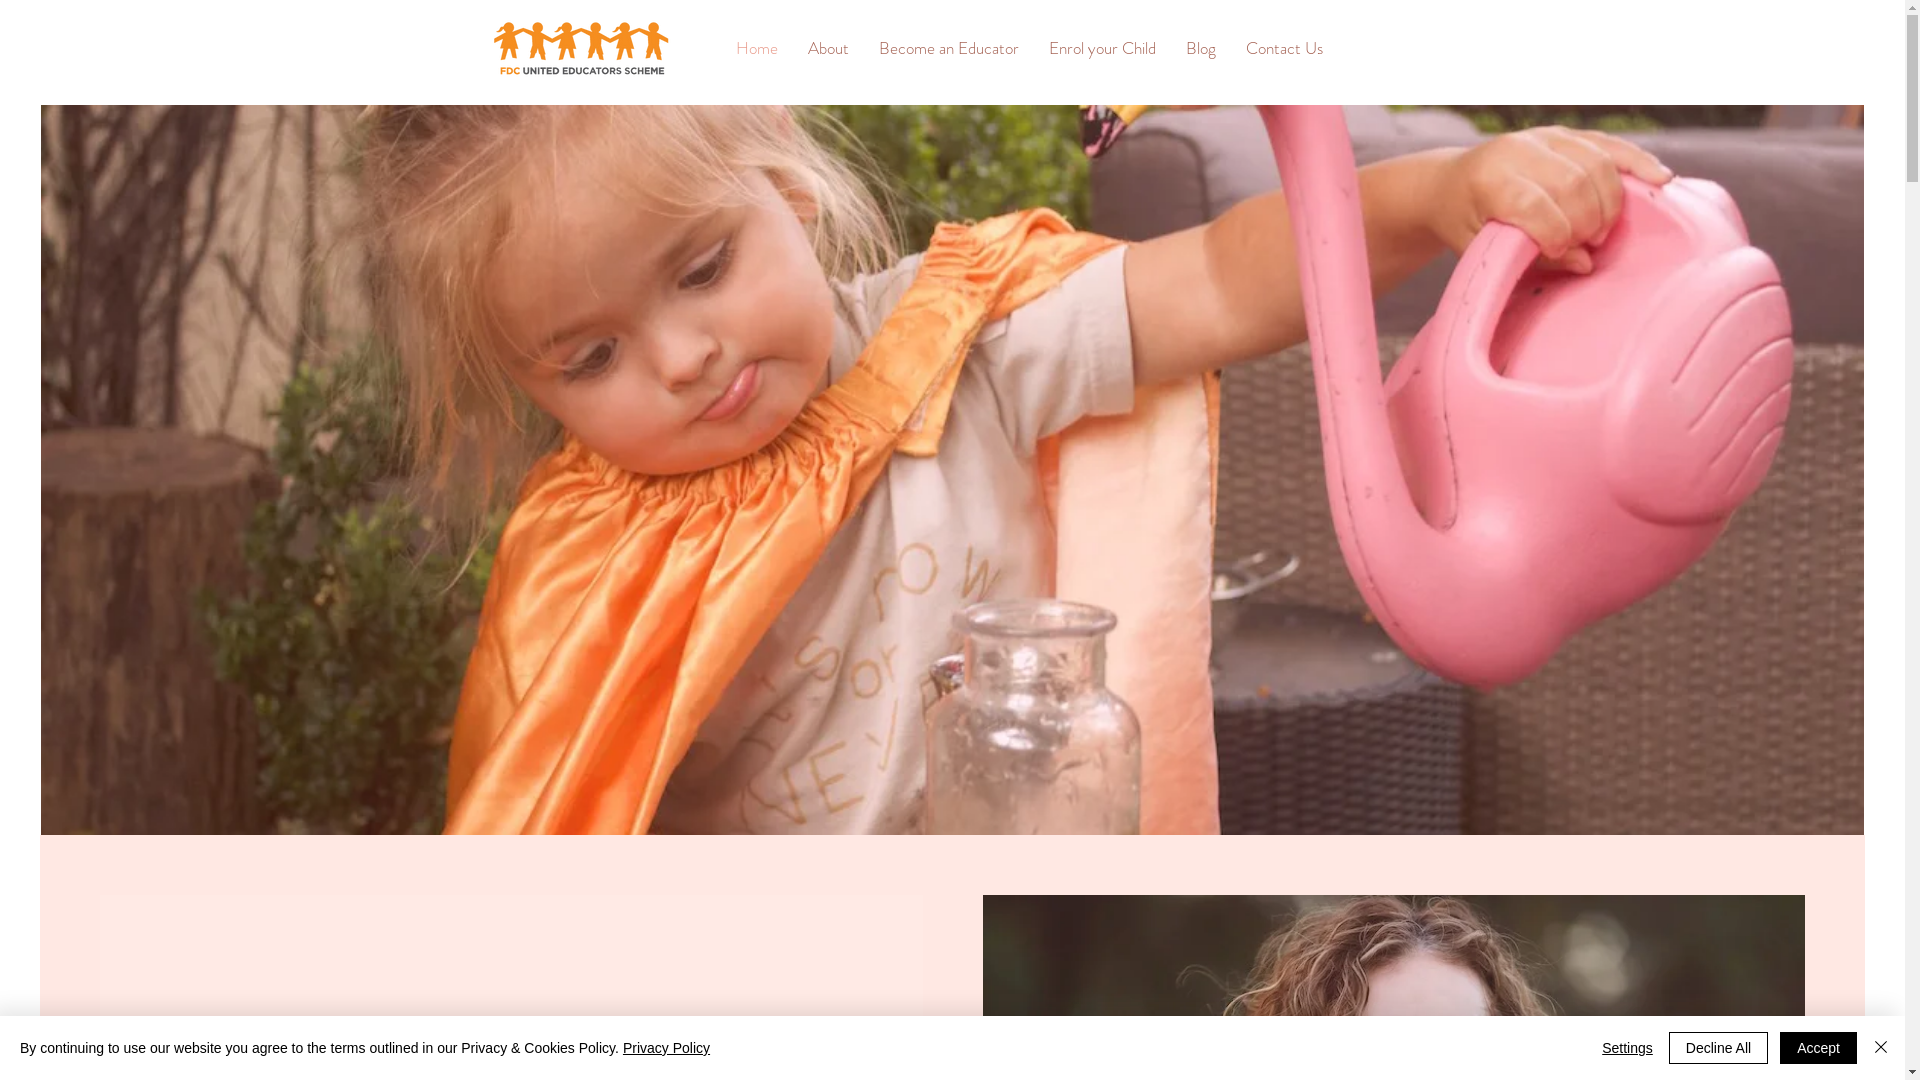 Image resolution: width=1920 pixels, height=1080 pixels. Describe the element at coordinates (1102, 48) in the screenshot. I see `Enrol your Child` at that location.